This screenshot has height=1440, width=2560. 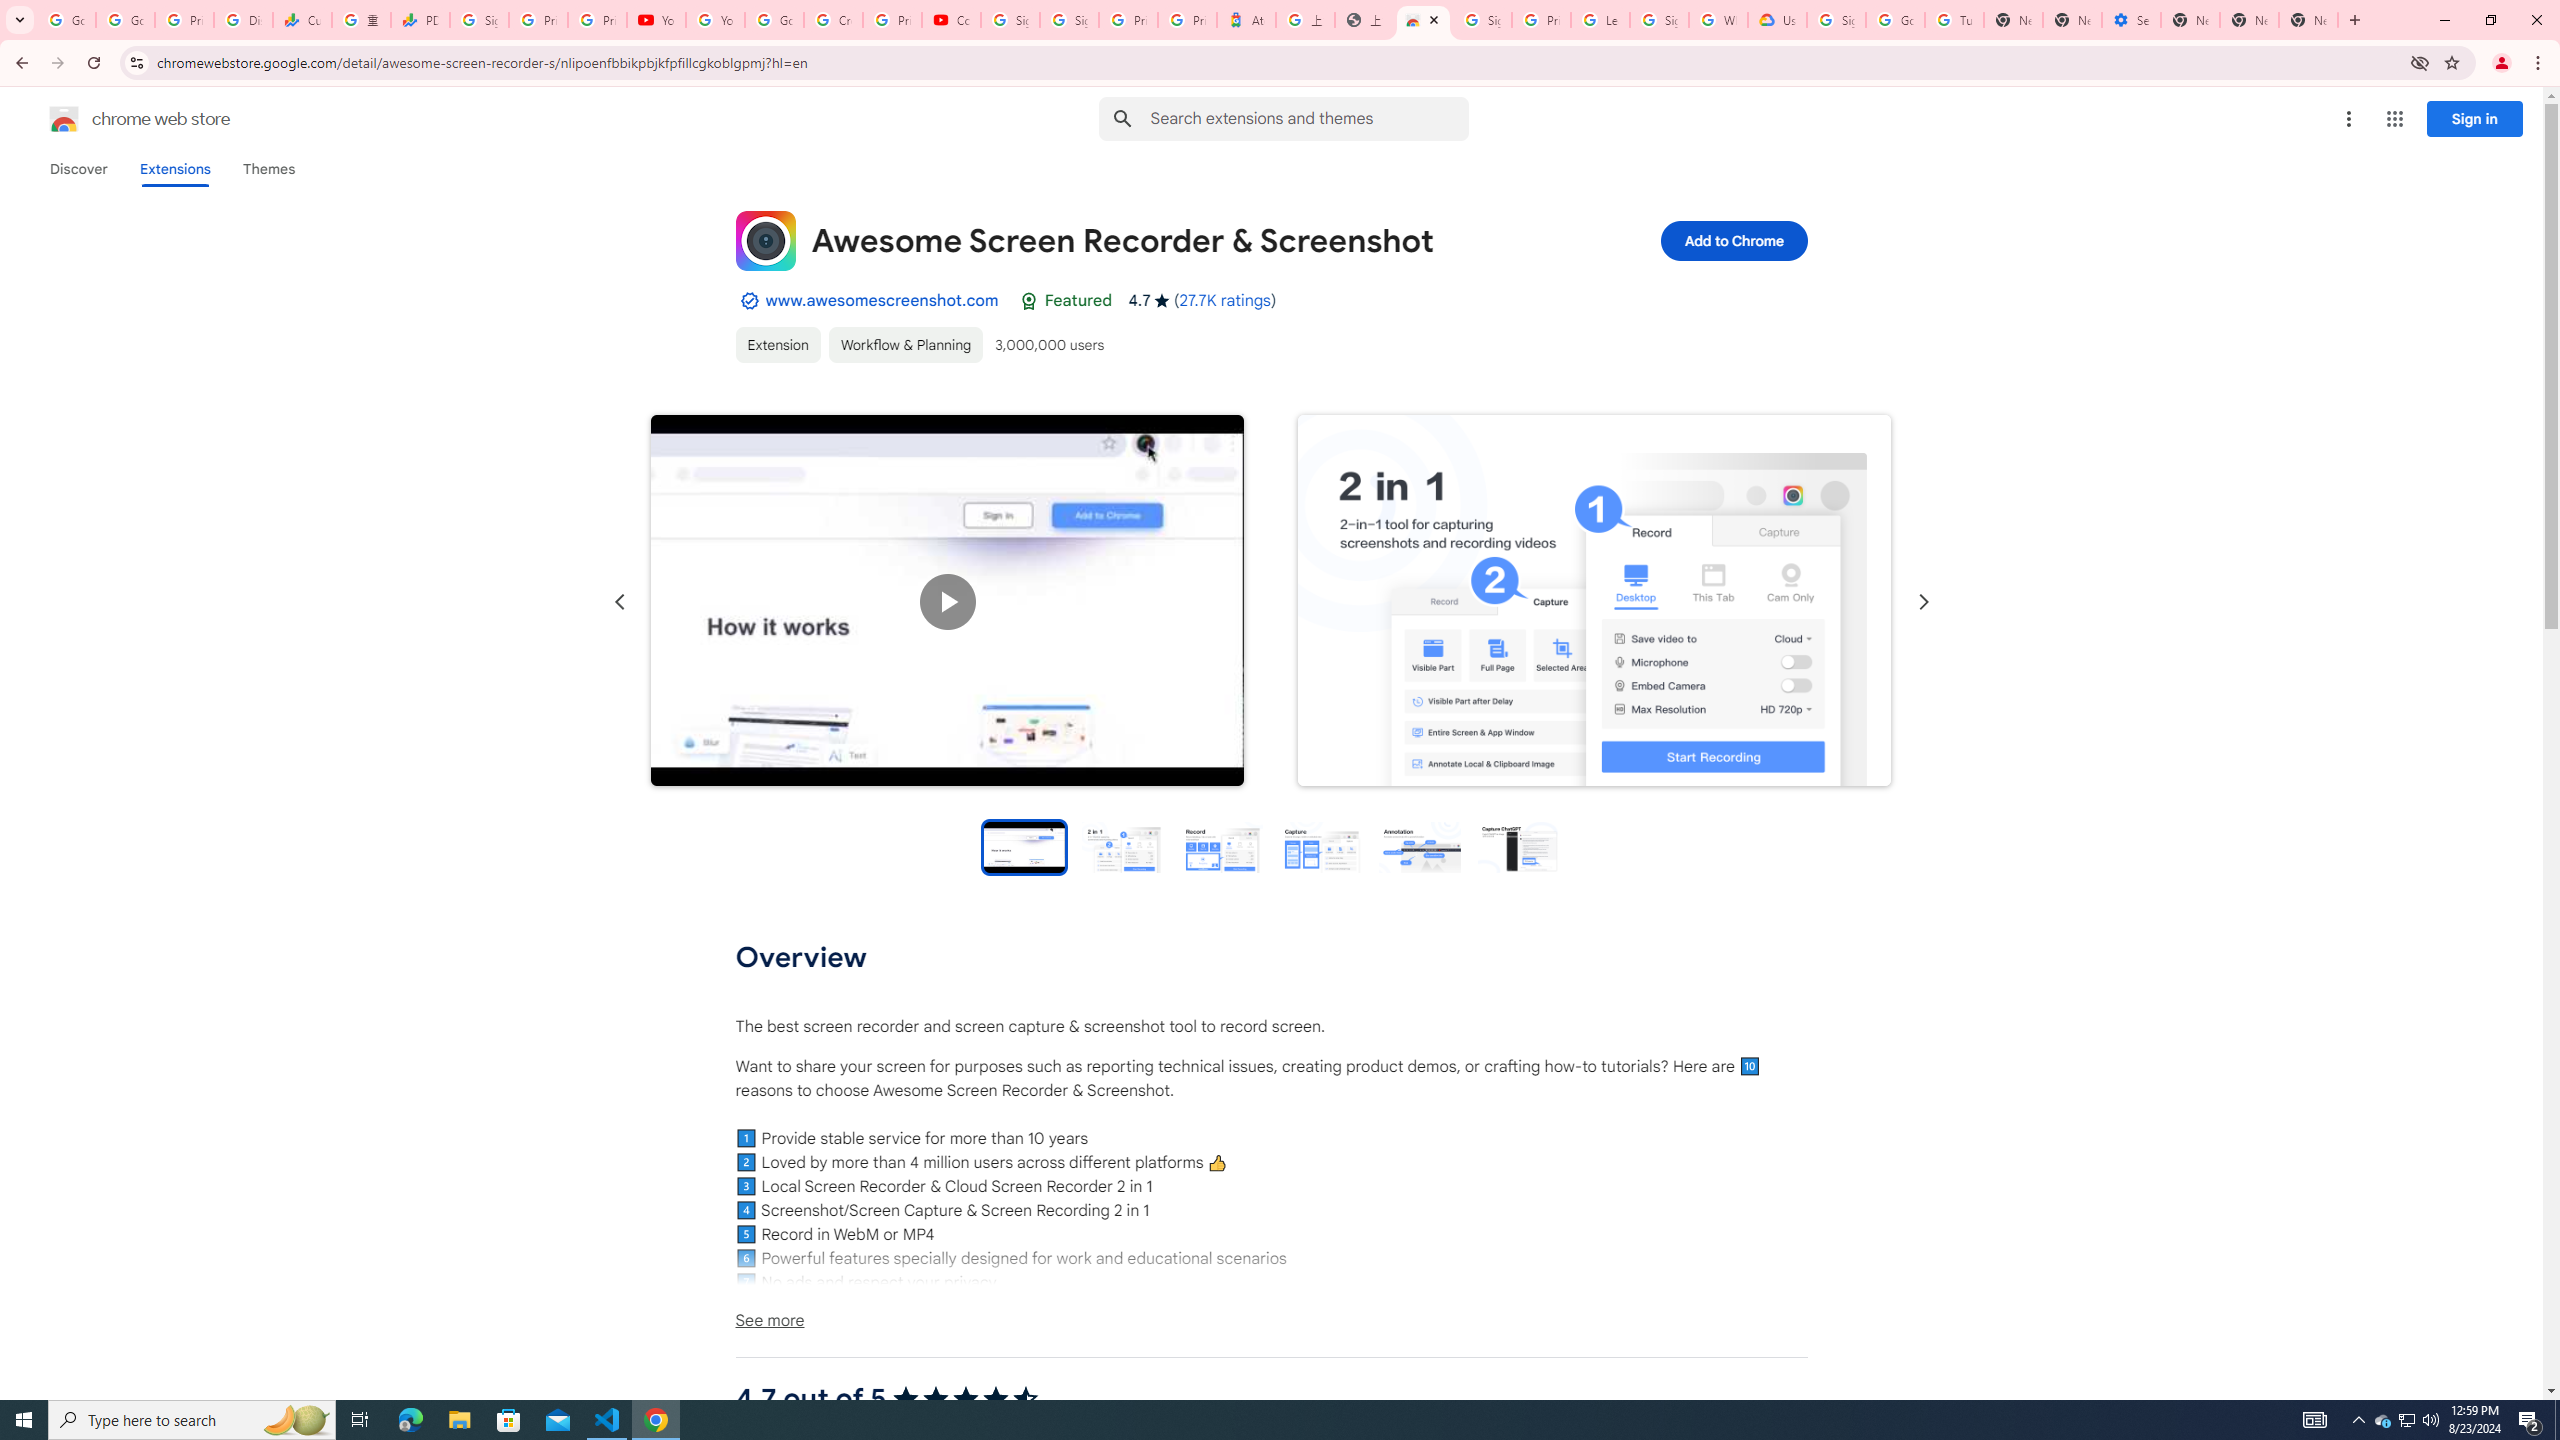 What do you see at coordinates (776, 20) in the screenshot?
I see `Google Account Help` at bounding box center [776, 20].